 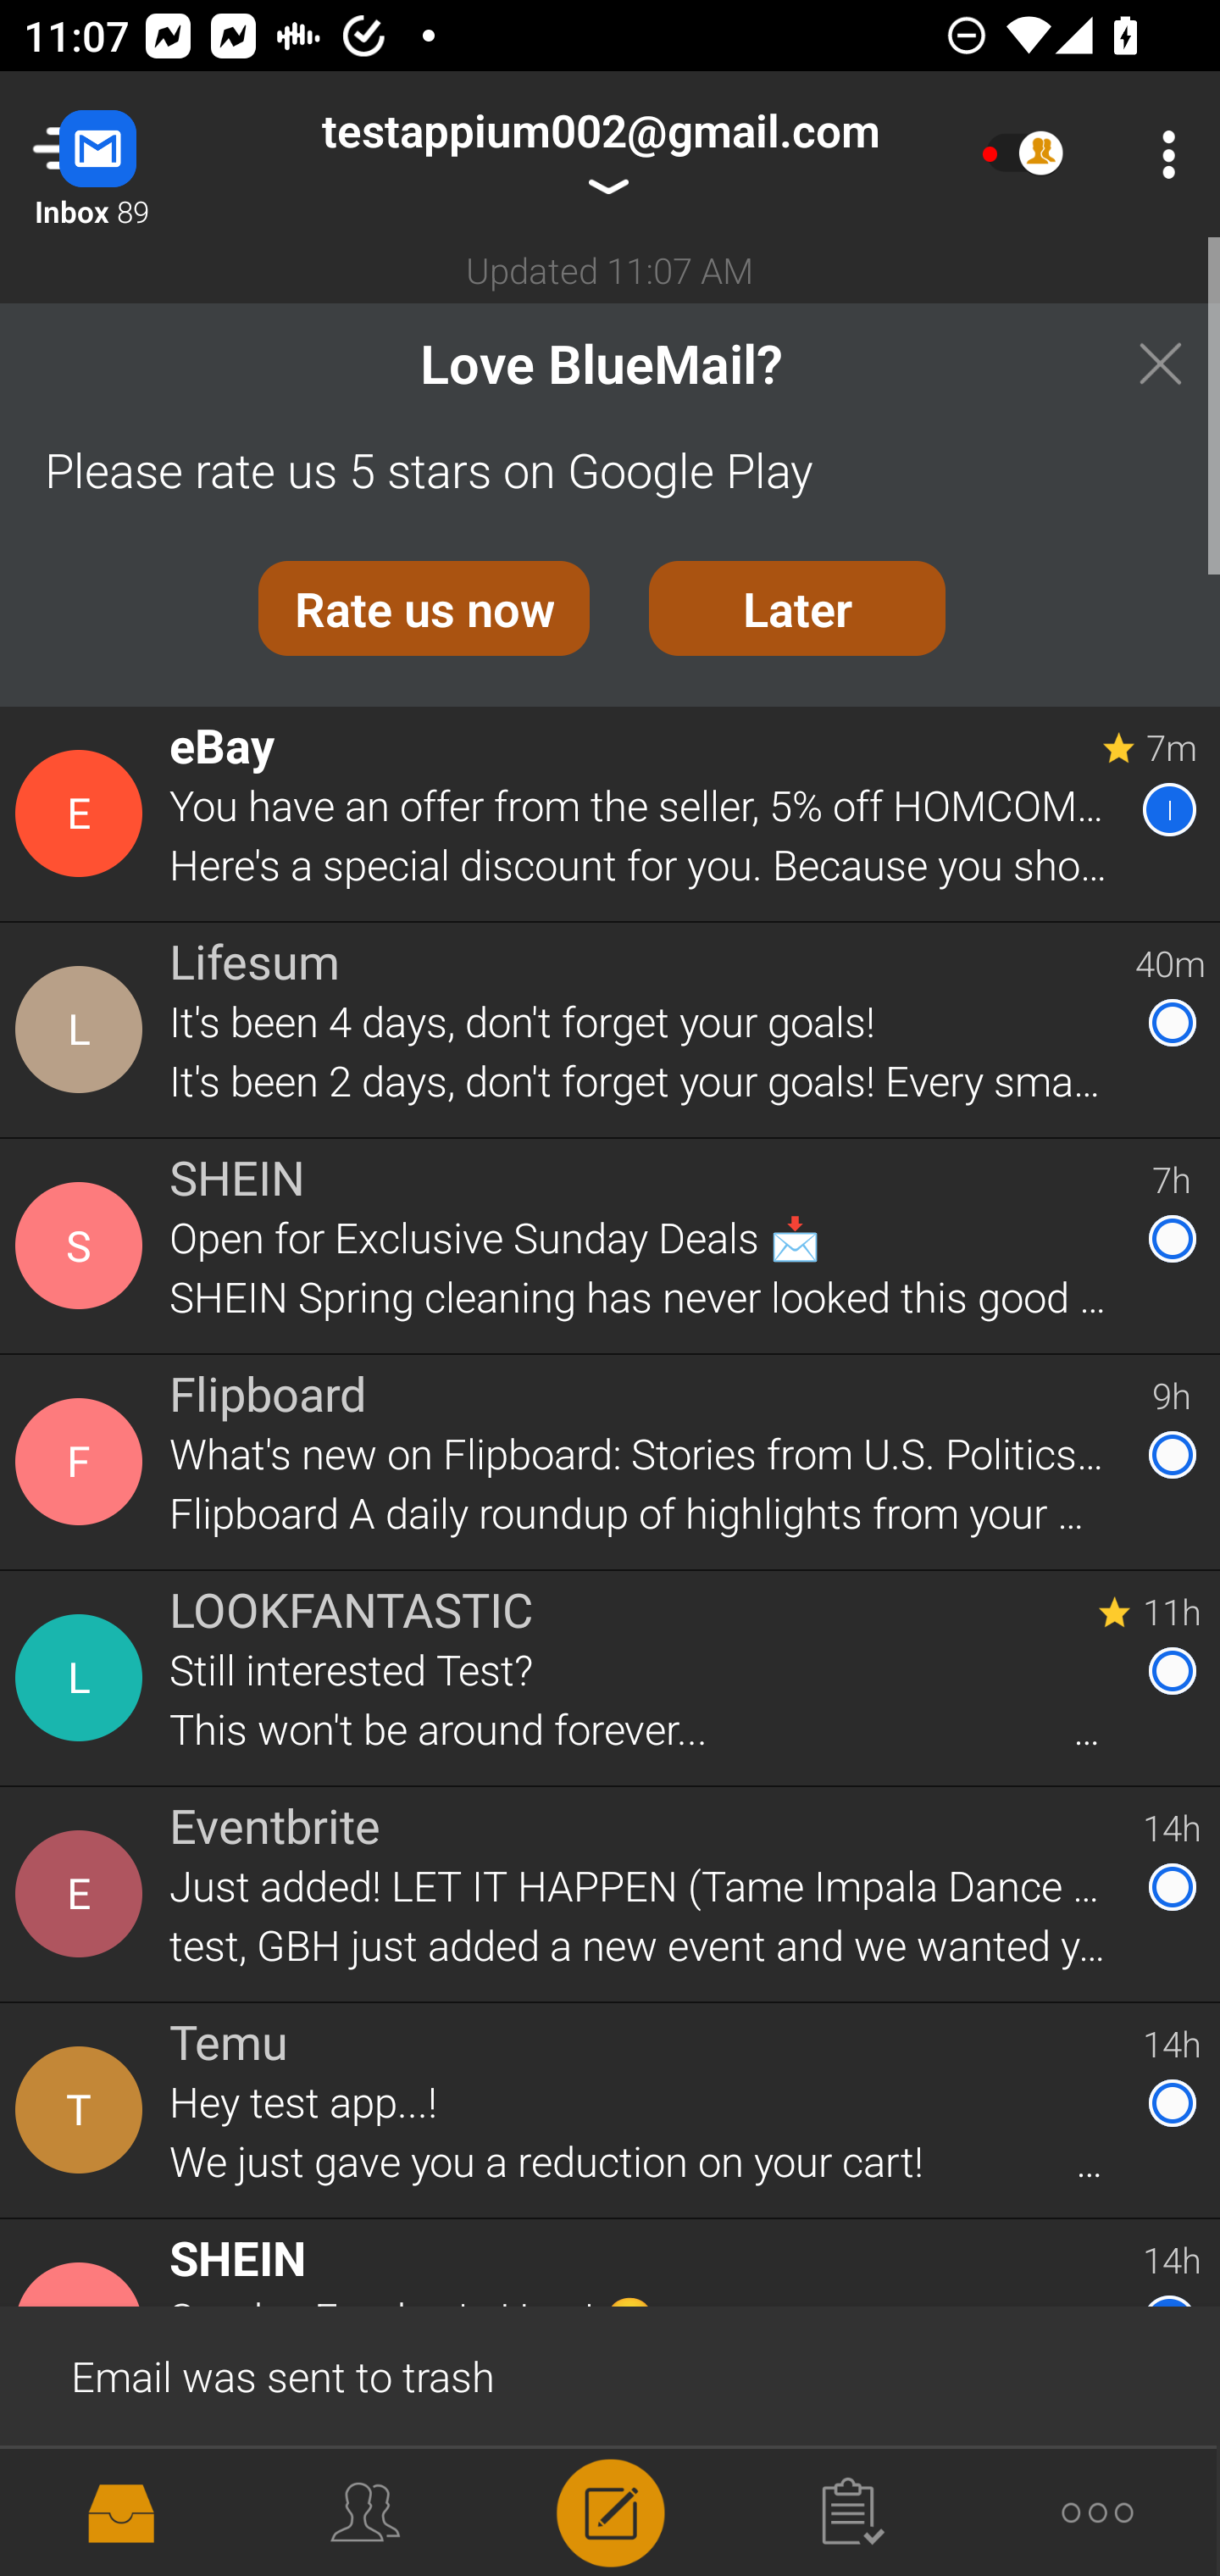 What do you see at coordinates (134, 154) in the screenshot?
I see `Navigate up` at bounding box center [134, 154].